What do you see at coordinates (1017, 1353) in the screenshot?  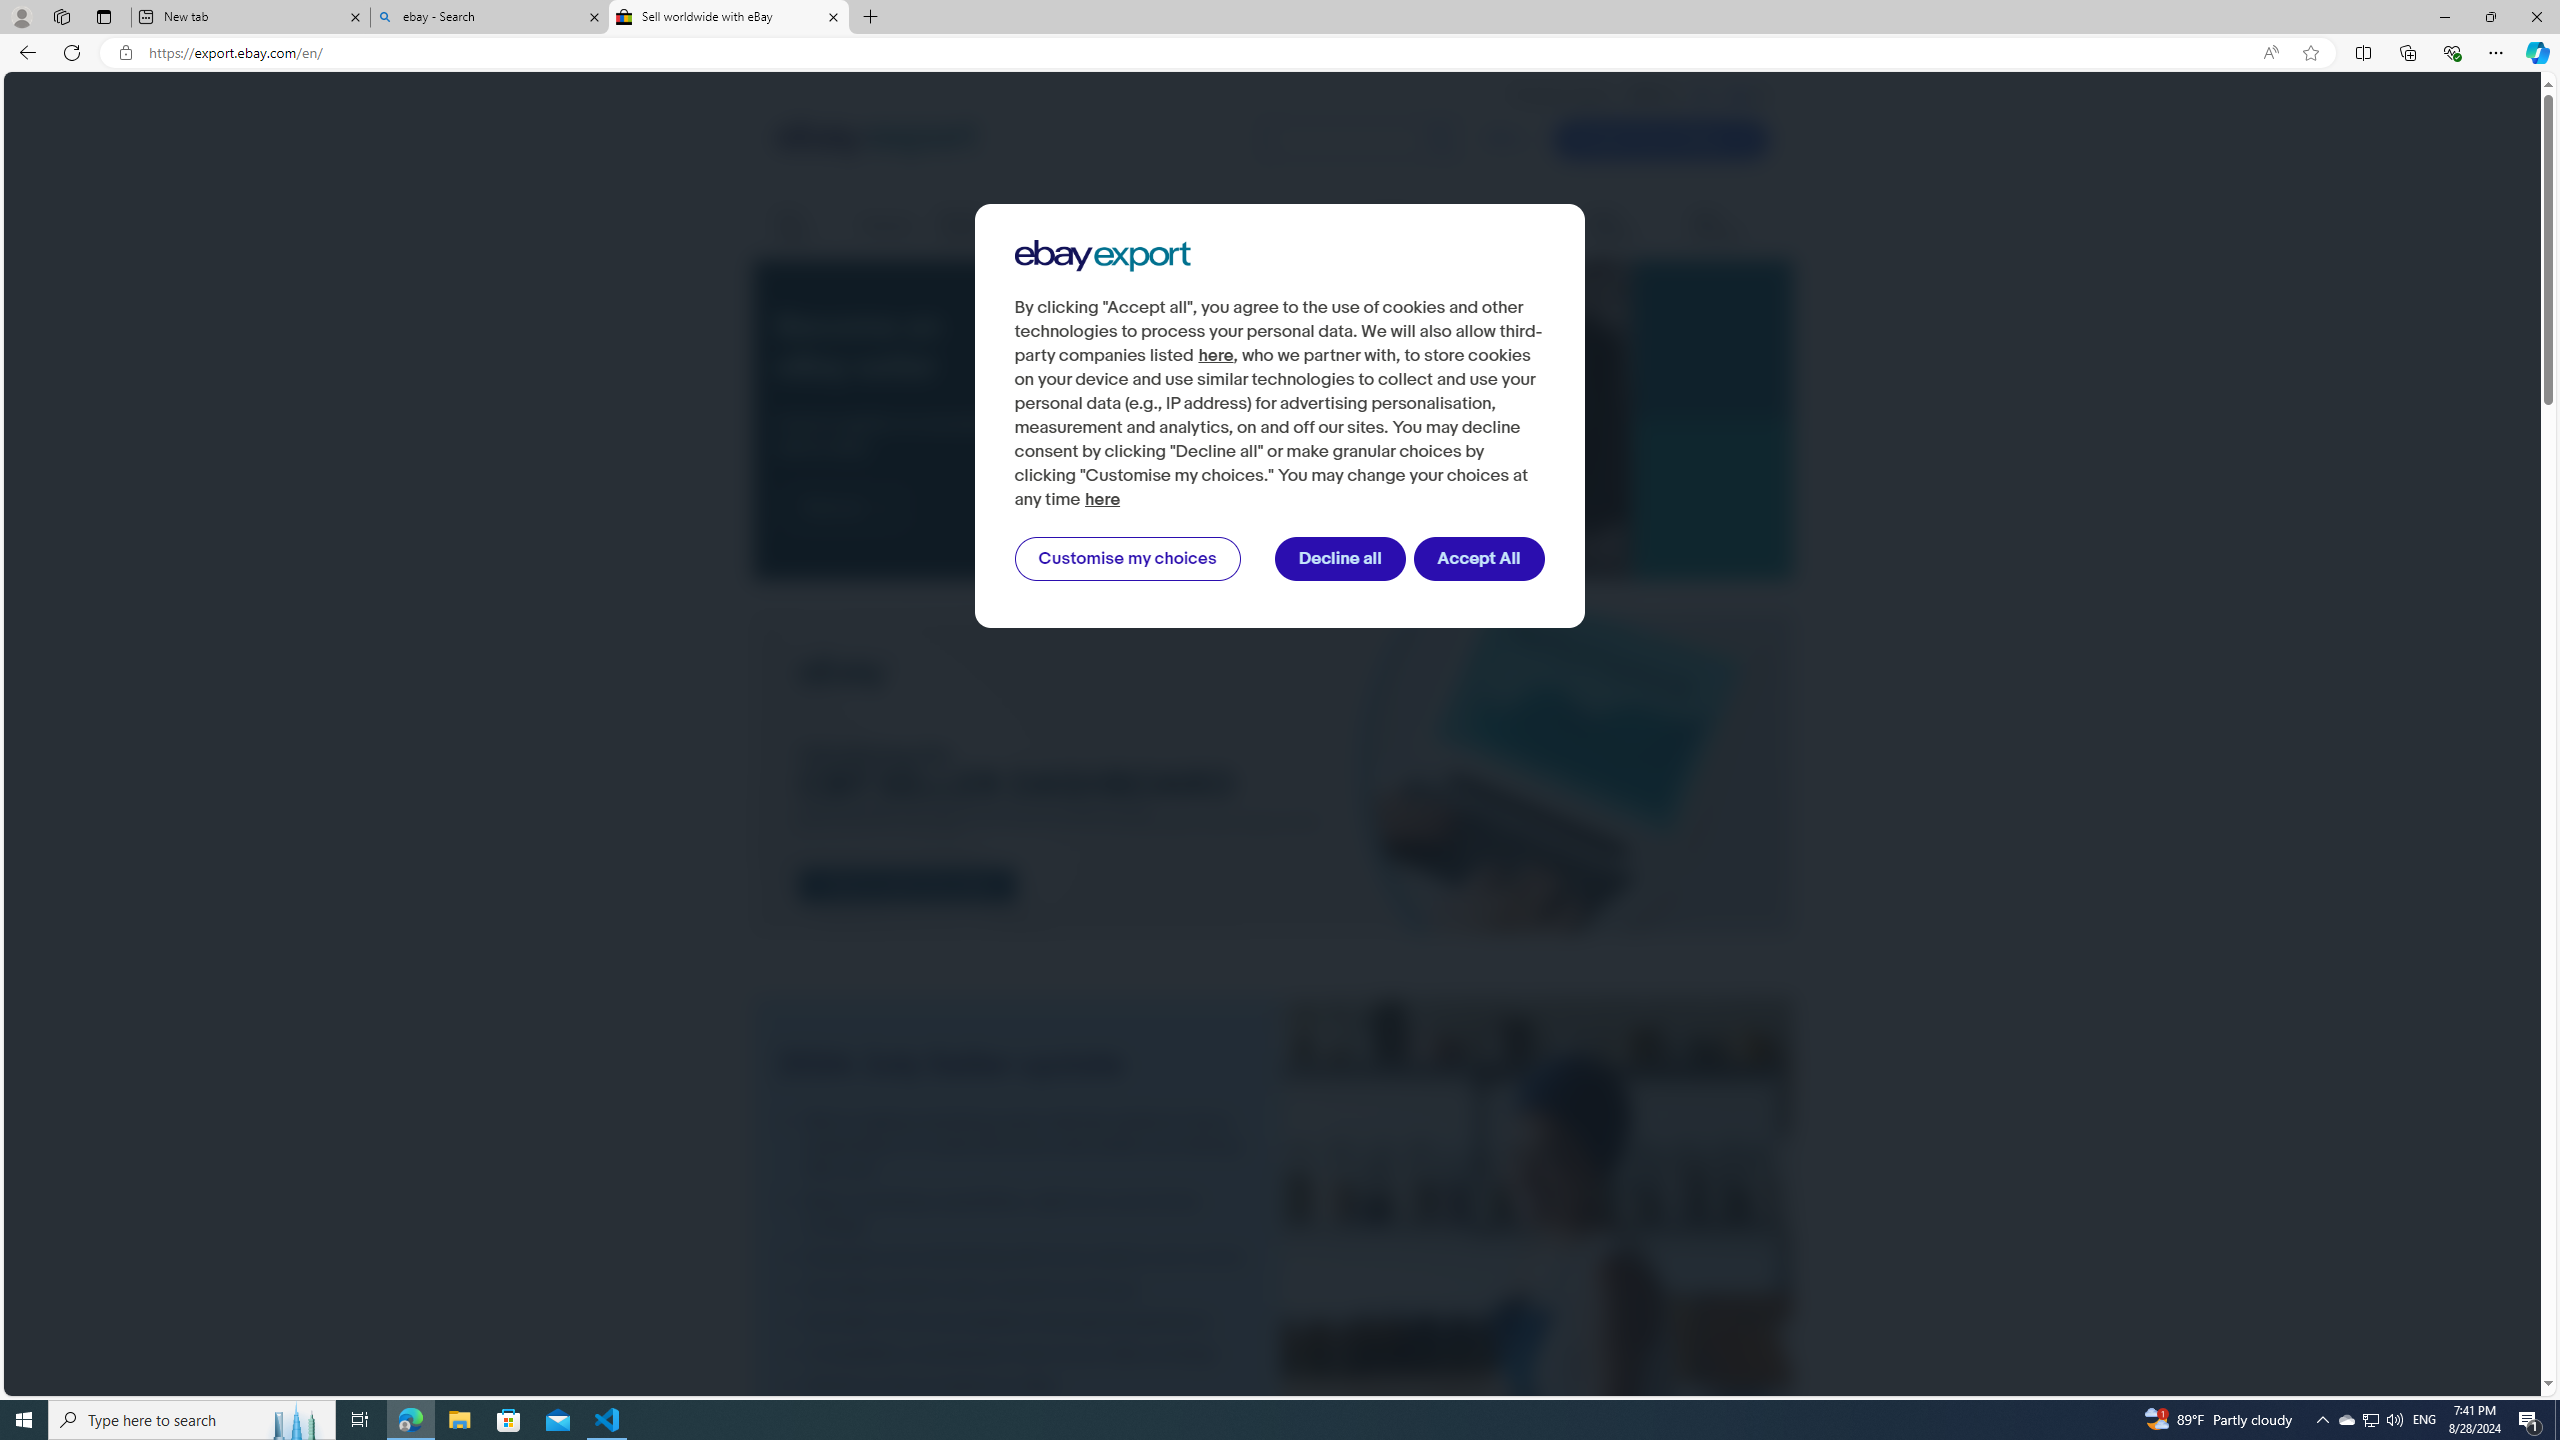 I see `A simplified, consolidated view of your eBay earnings` at bounding box center [1017, 1353].